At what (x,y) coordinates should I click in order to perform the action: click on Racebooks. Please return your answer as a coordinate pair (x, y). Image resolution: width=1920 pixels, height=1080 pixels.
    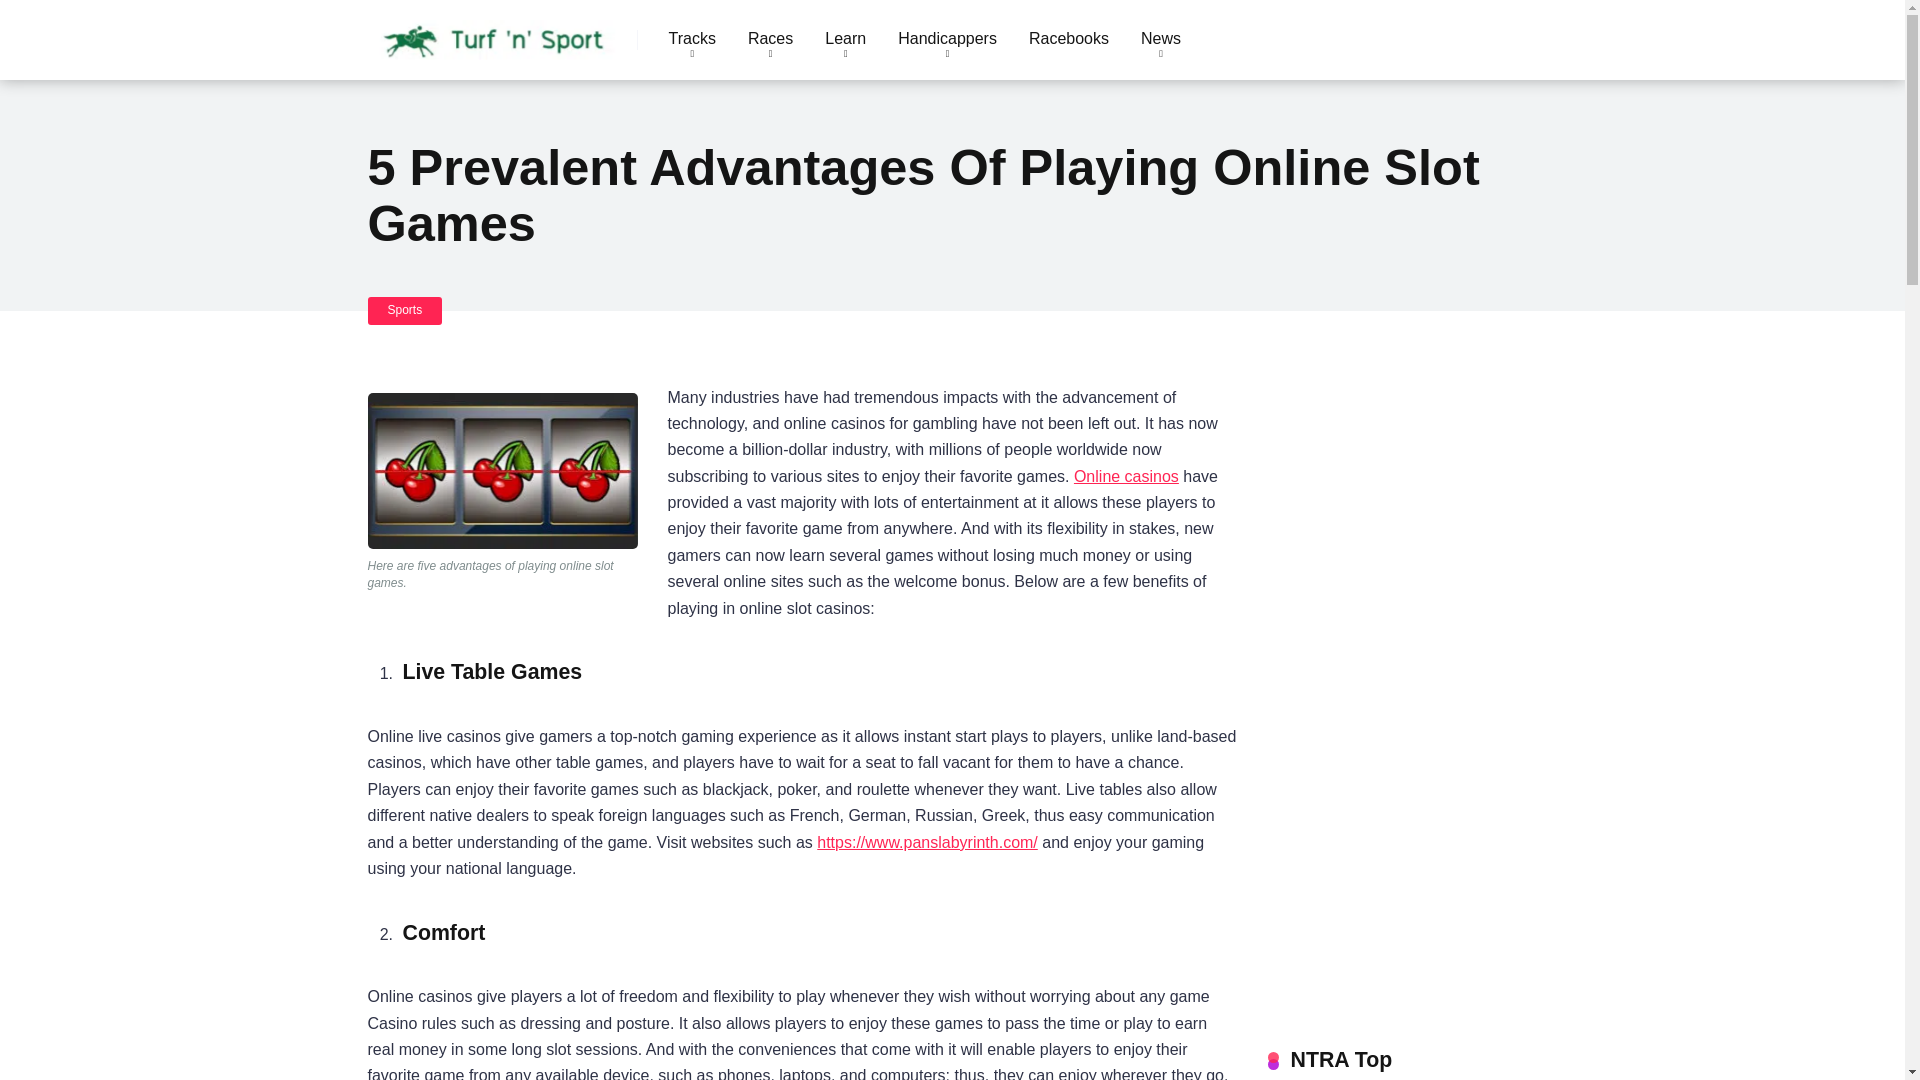
    Looking at the image, I should click on (1069, 40).